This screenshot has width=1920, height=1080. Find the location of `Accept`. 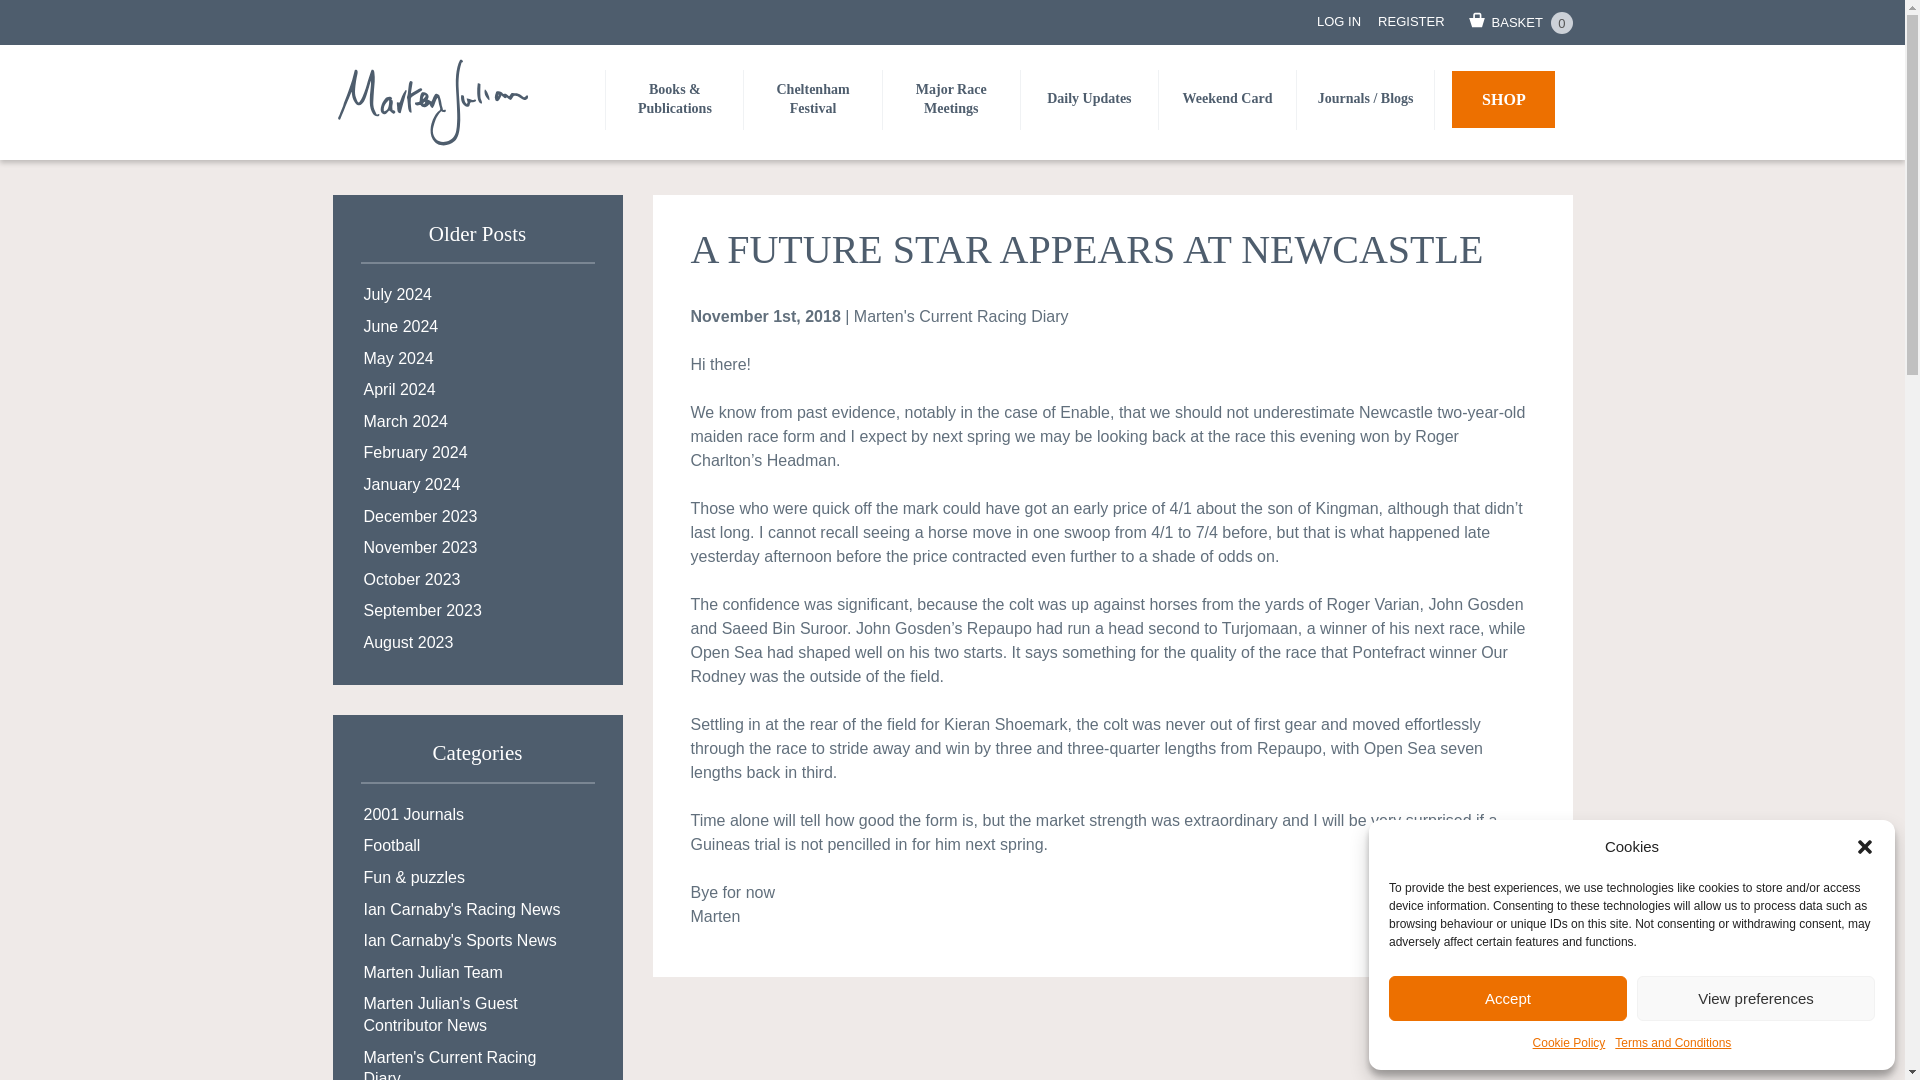

Accept is located at coordinates (1507, 998).